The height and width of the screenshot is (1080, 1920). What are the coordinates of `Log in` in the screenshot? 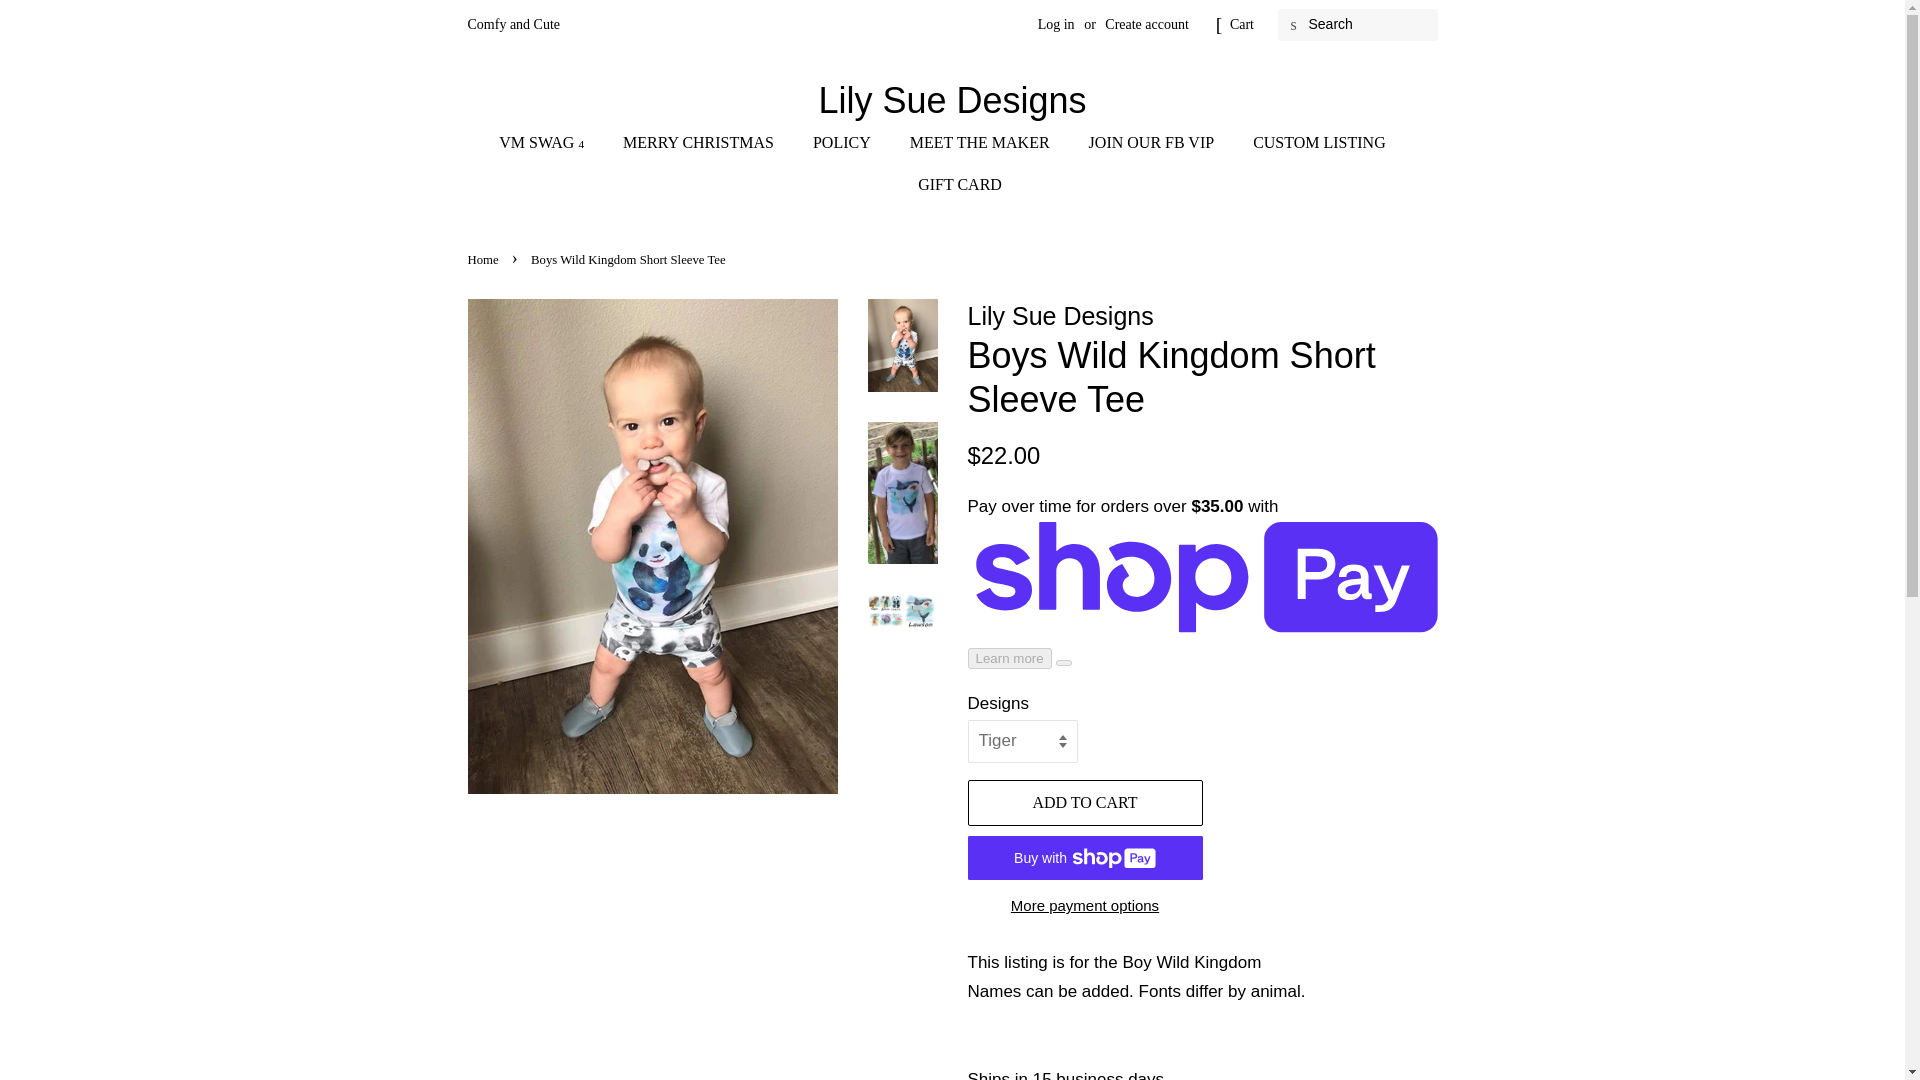 It's located at (1056, 24).